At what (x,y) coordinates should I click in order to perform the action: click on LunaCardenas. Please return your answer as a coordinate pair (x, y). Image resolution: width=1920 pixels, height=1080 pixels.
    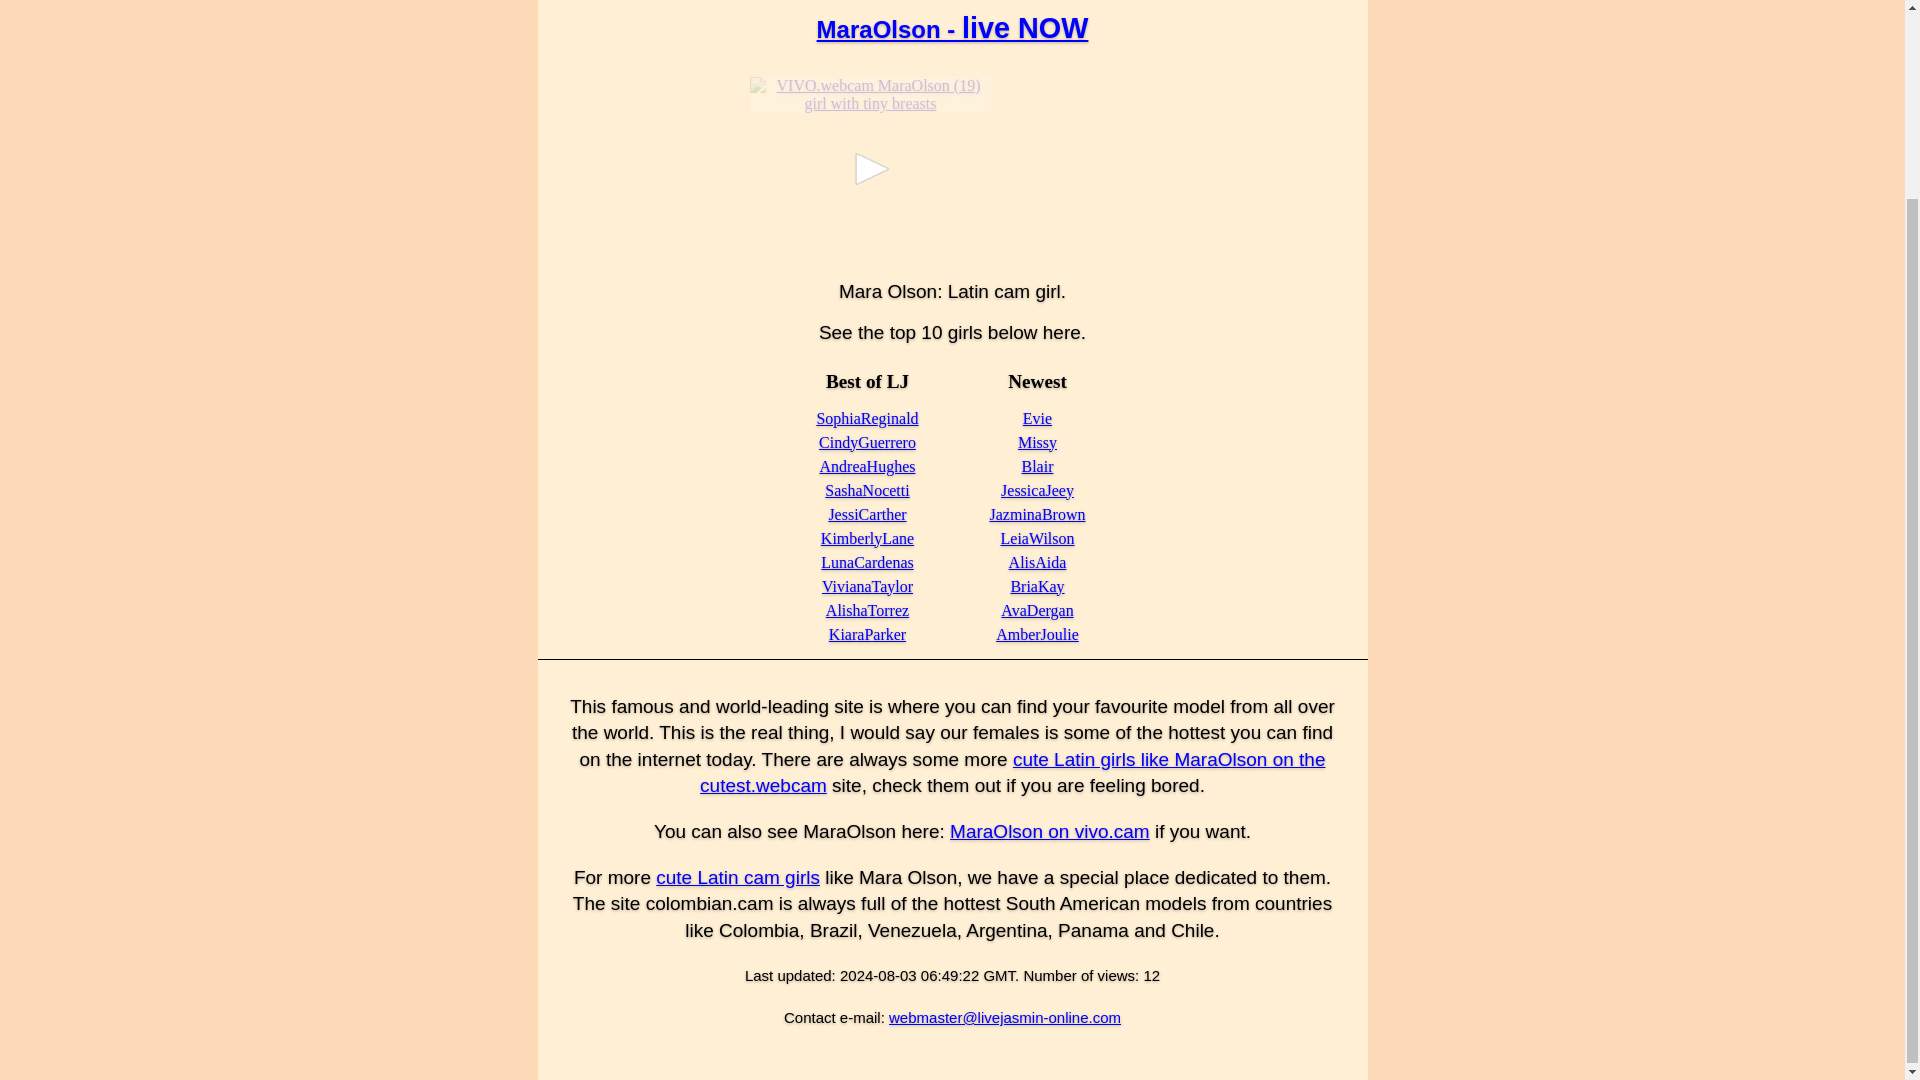
    Looking at the image, I should click on (867, 562).